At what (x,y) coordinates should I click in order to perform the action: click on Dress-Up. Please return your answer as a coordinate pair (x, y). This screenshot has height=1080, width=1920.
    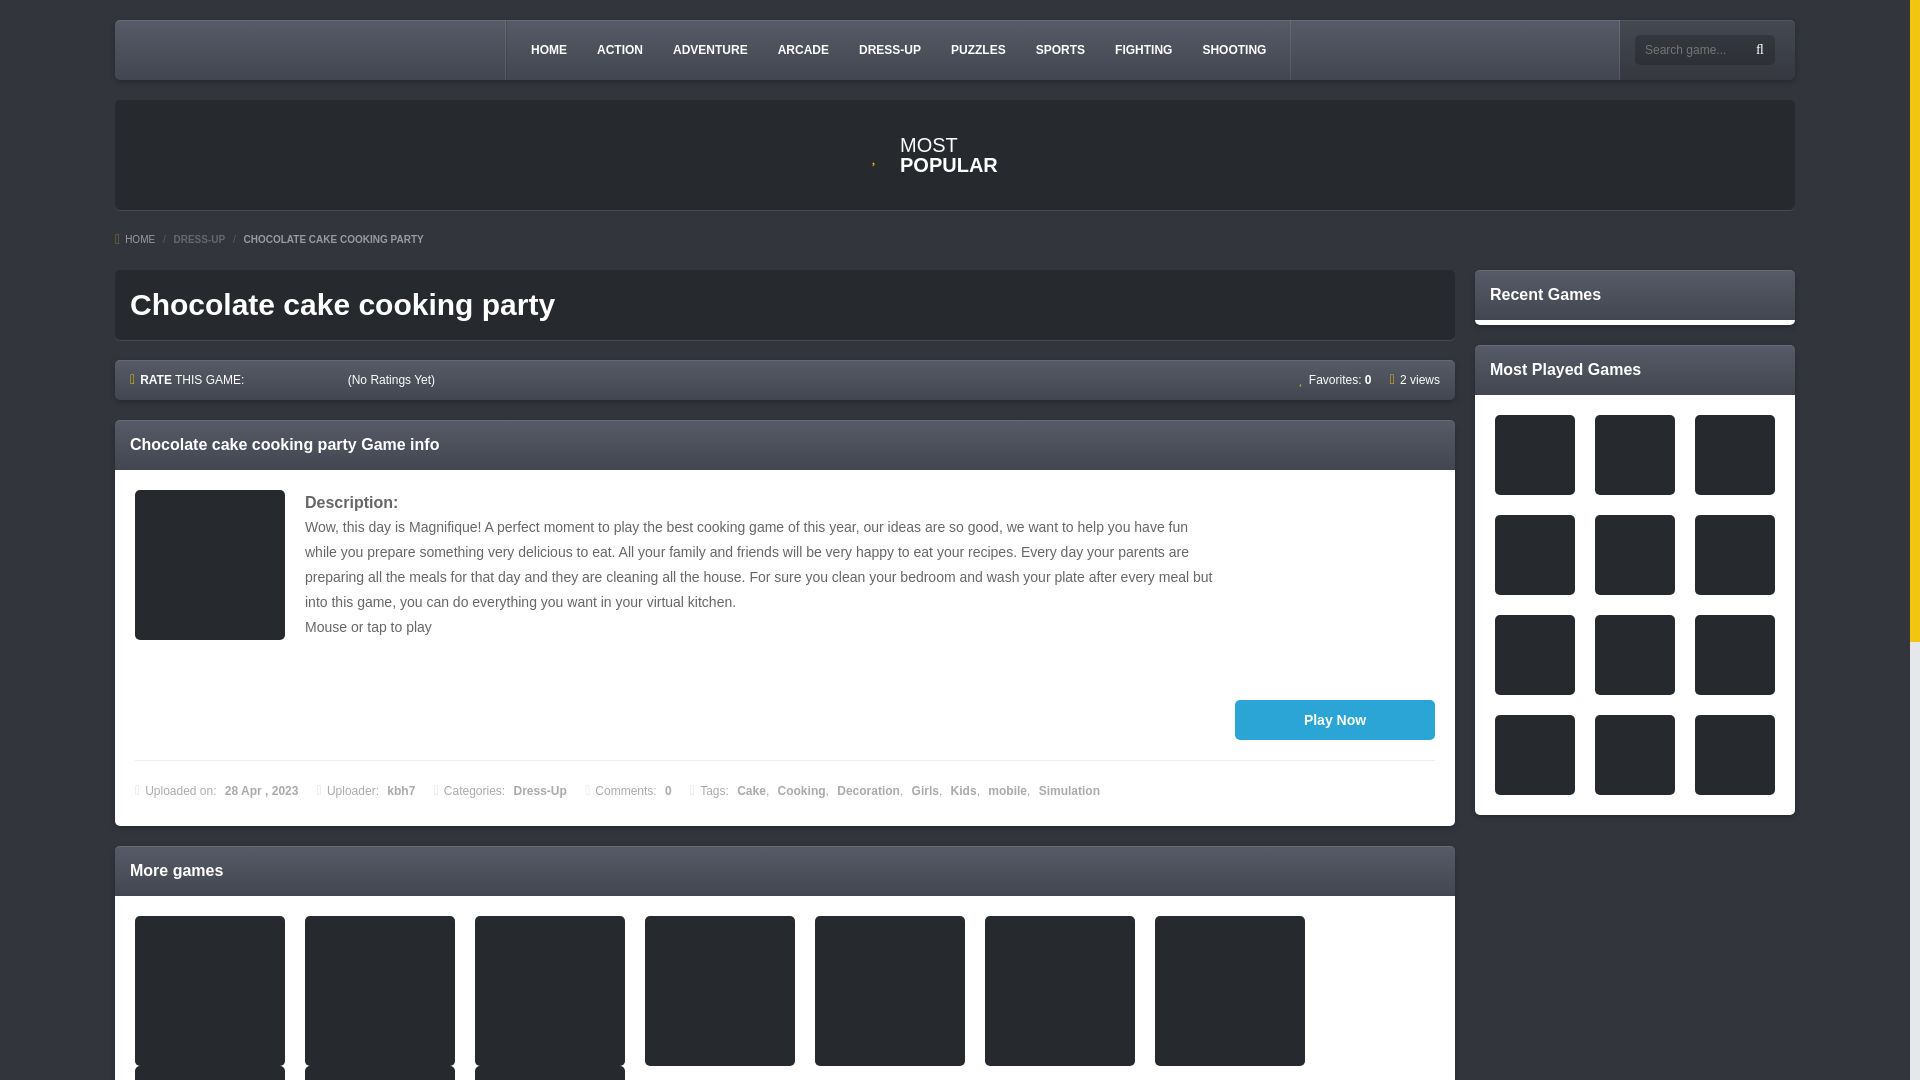
    Looking at the image, I should click on (540, 791).